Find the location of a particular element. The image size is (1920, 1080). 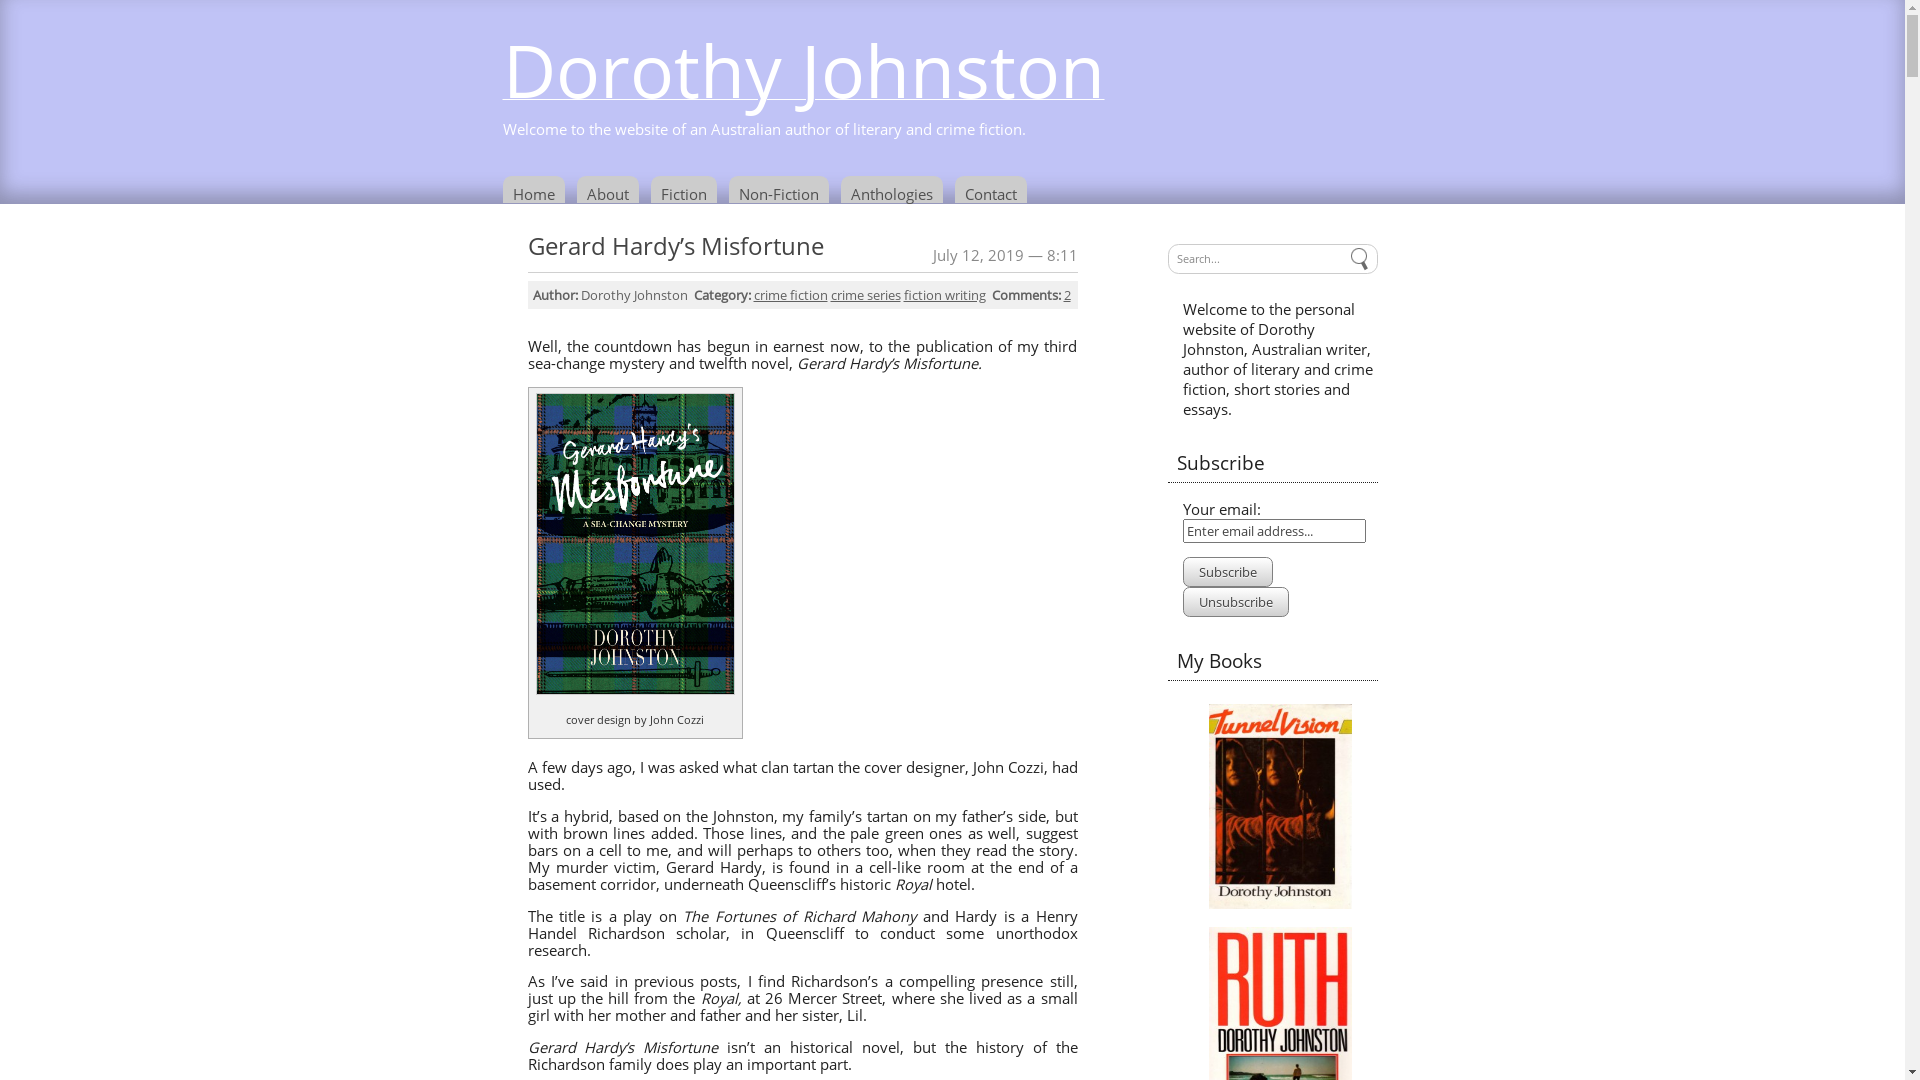

2 is located at coordinates (1068, 295).